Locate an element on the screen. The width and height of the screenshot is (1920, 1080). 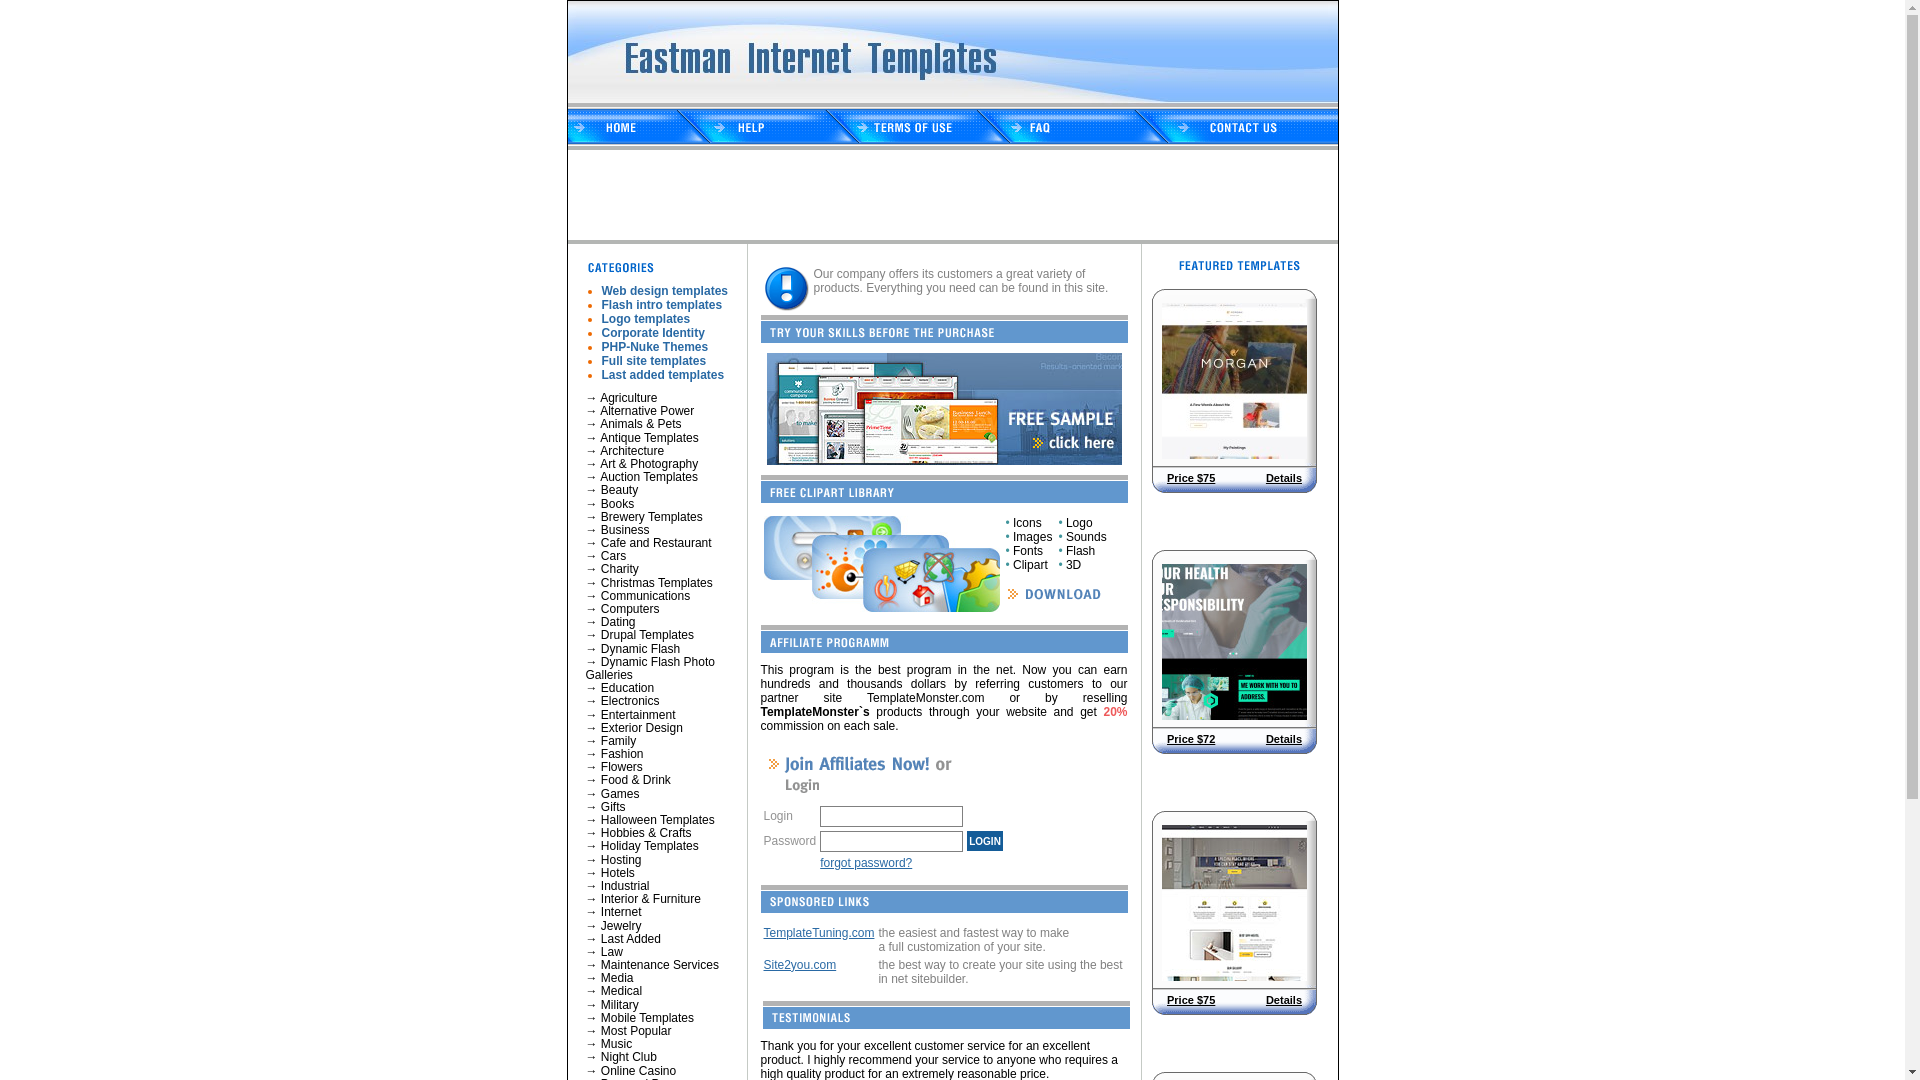
Hobbies & Crafts is located at coordinates (646, 833).